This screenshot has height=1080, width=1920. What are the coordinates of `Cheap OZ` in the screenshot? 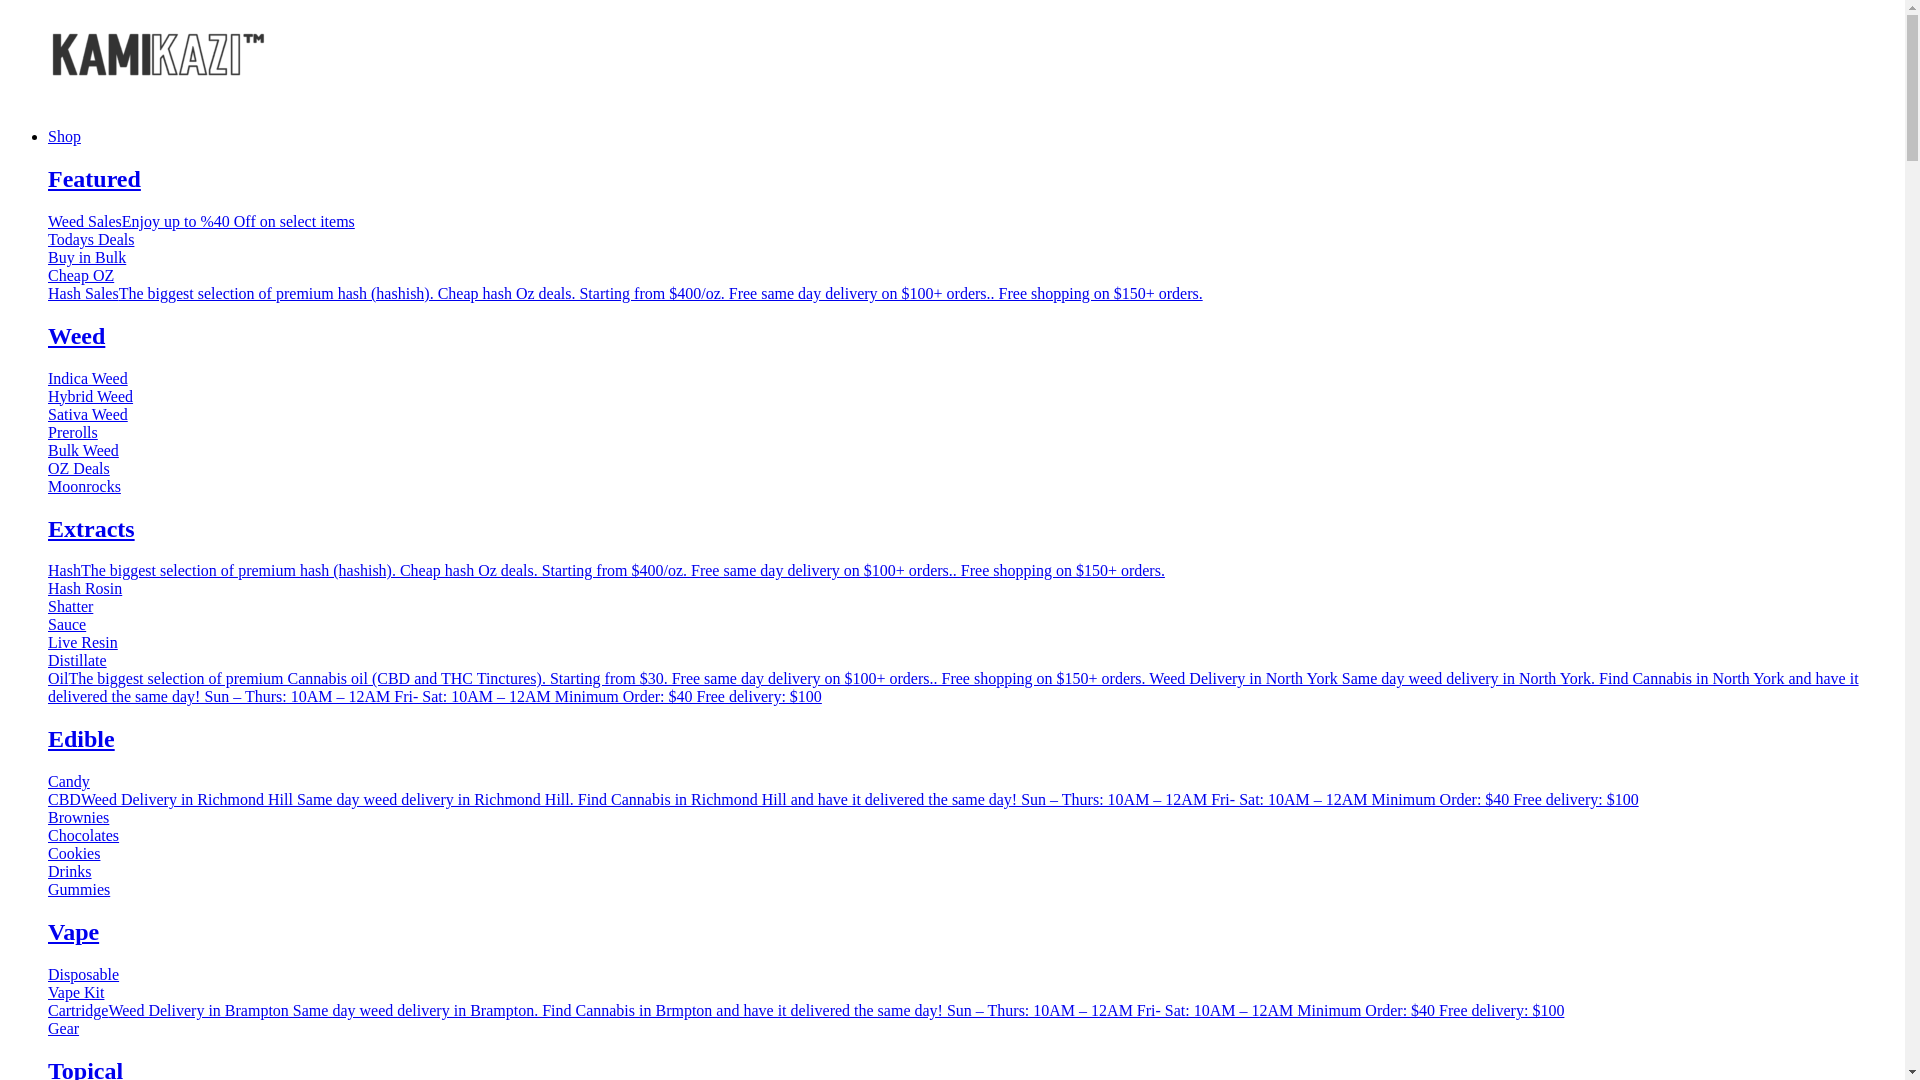 It's located at (81, 276).